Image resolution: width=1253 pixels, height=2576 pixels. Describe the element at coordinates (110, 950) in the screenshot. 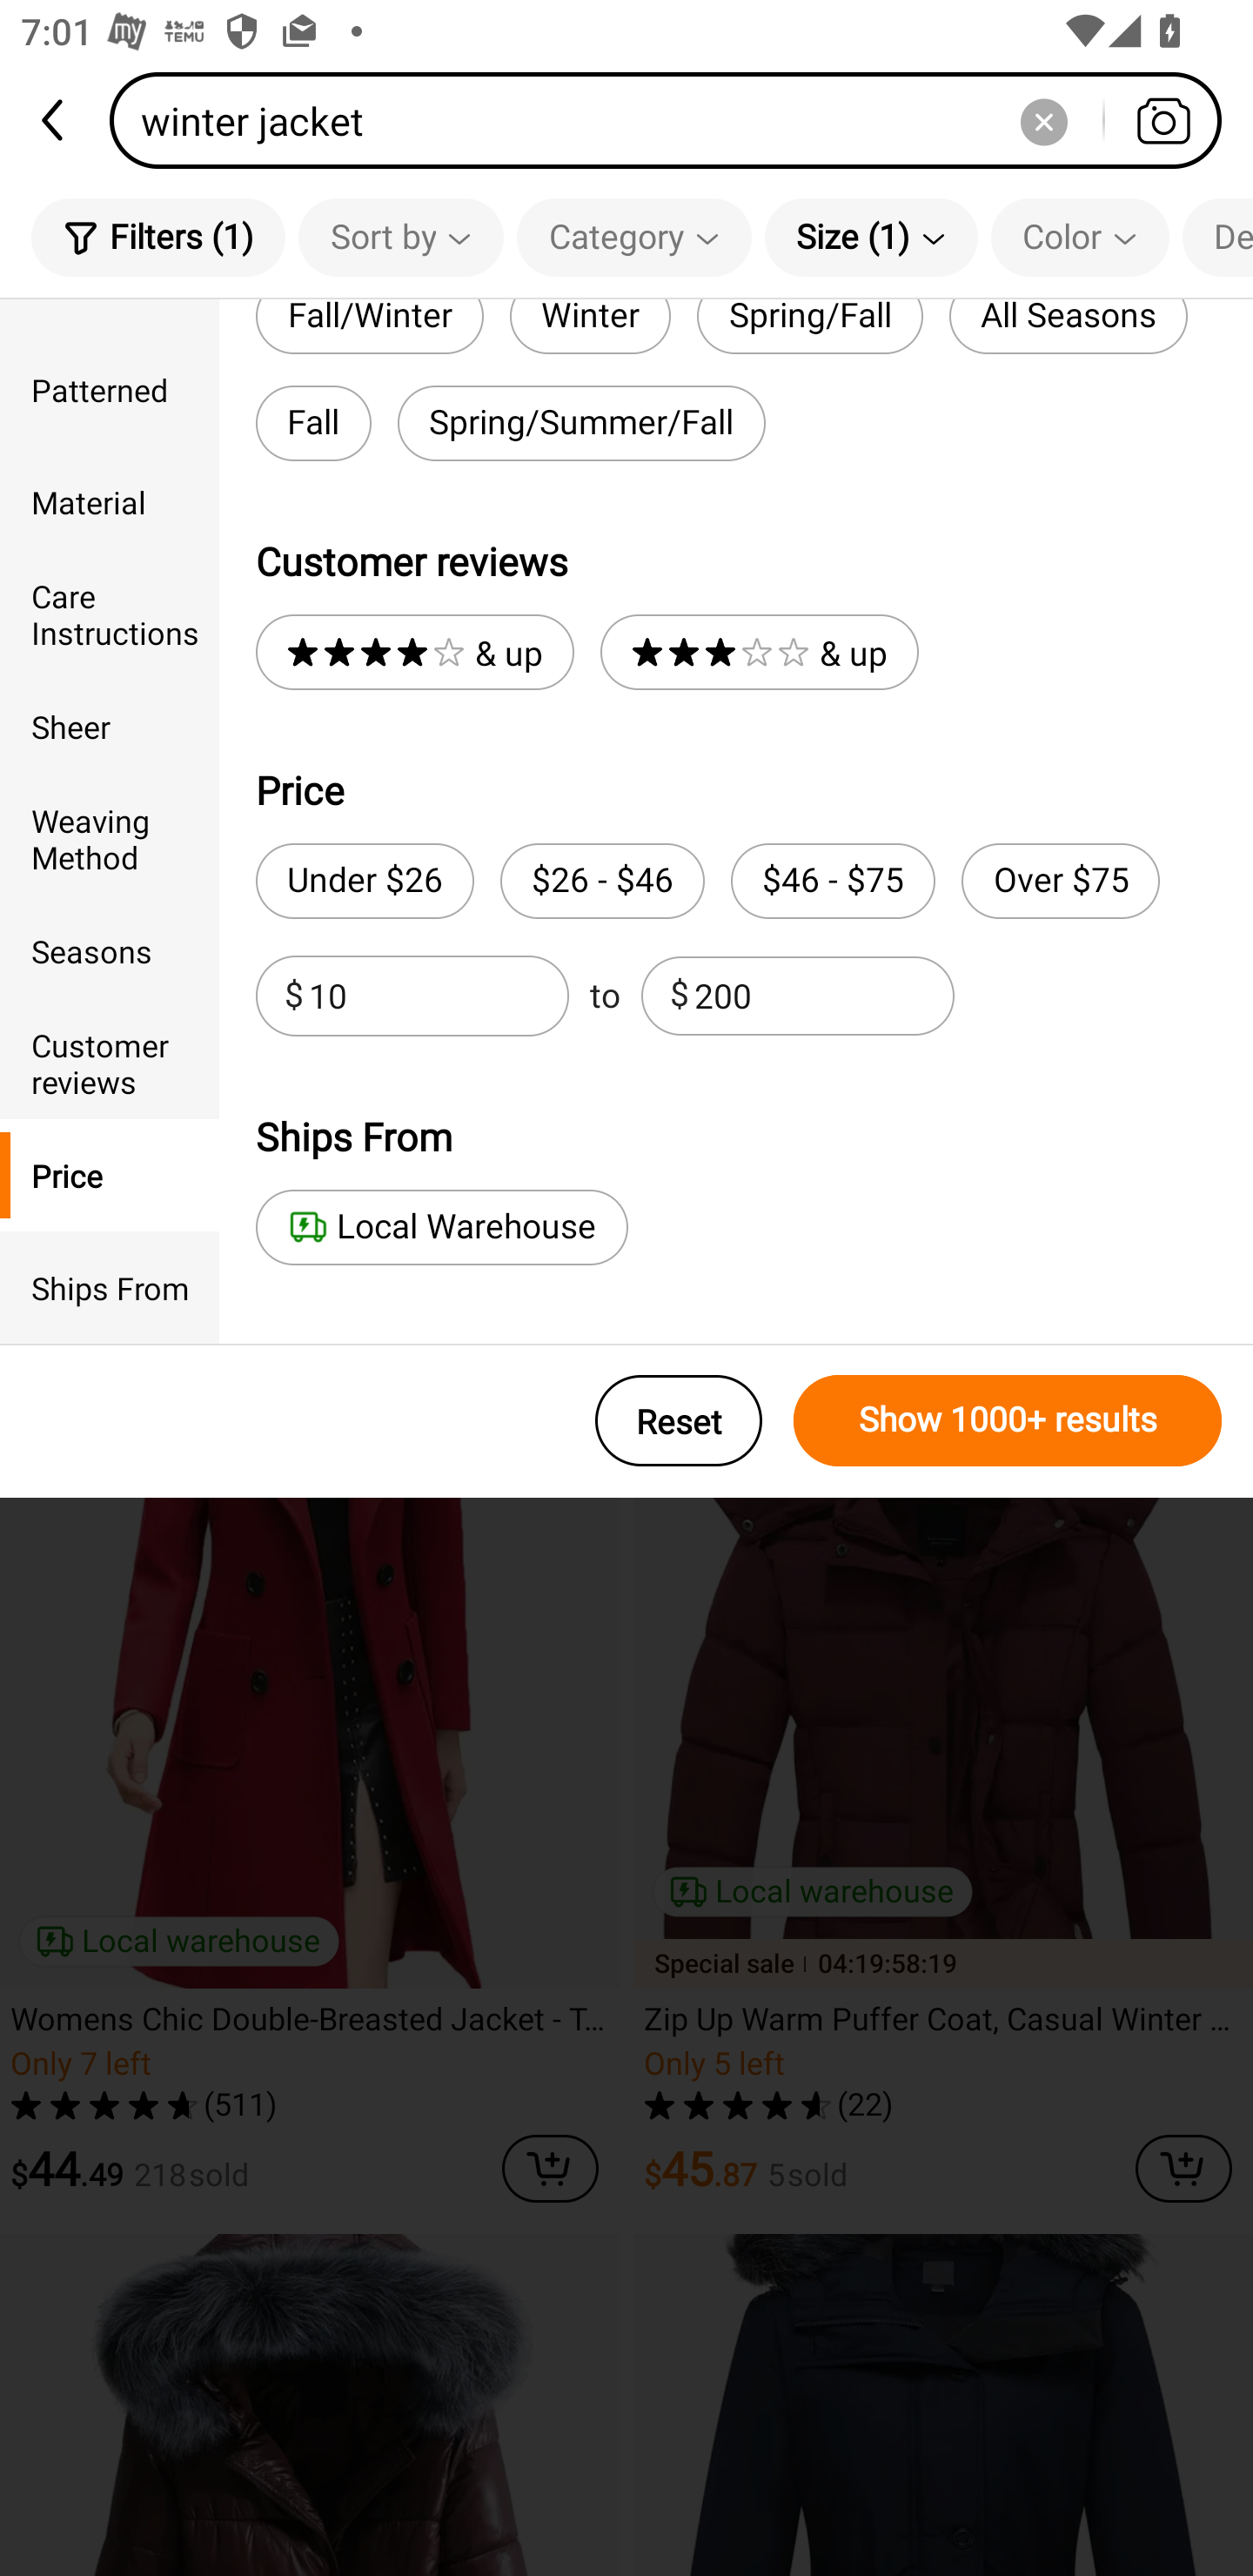

I see `Seasons` at that location.